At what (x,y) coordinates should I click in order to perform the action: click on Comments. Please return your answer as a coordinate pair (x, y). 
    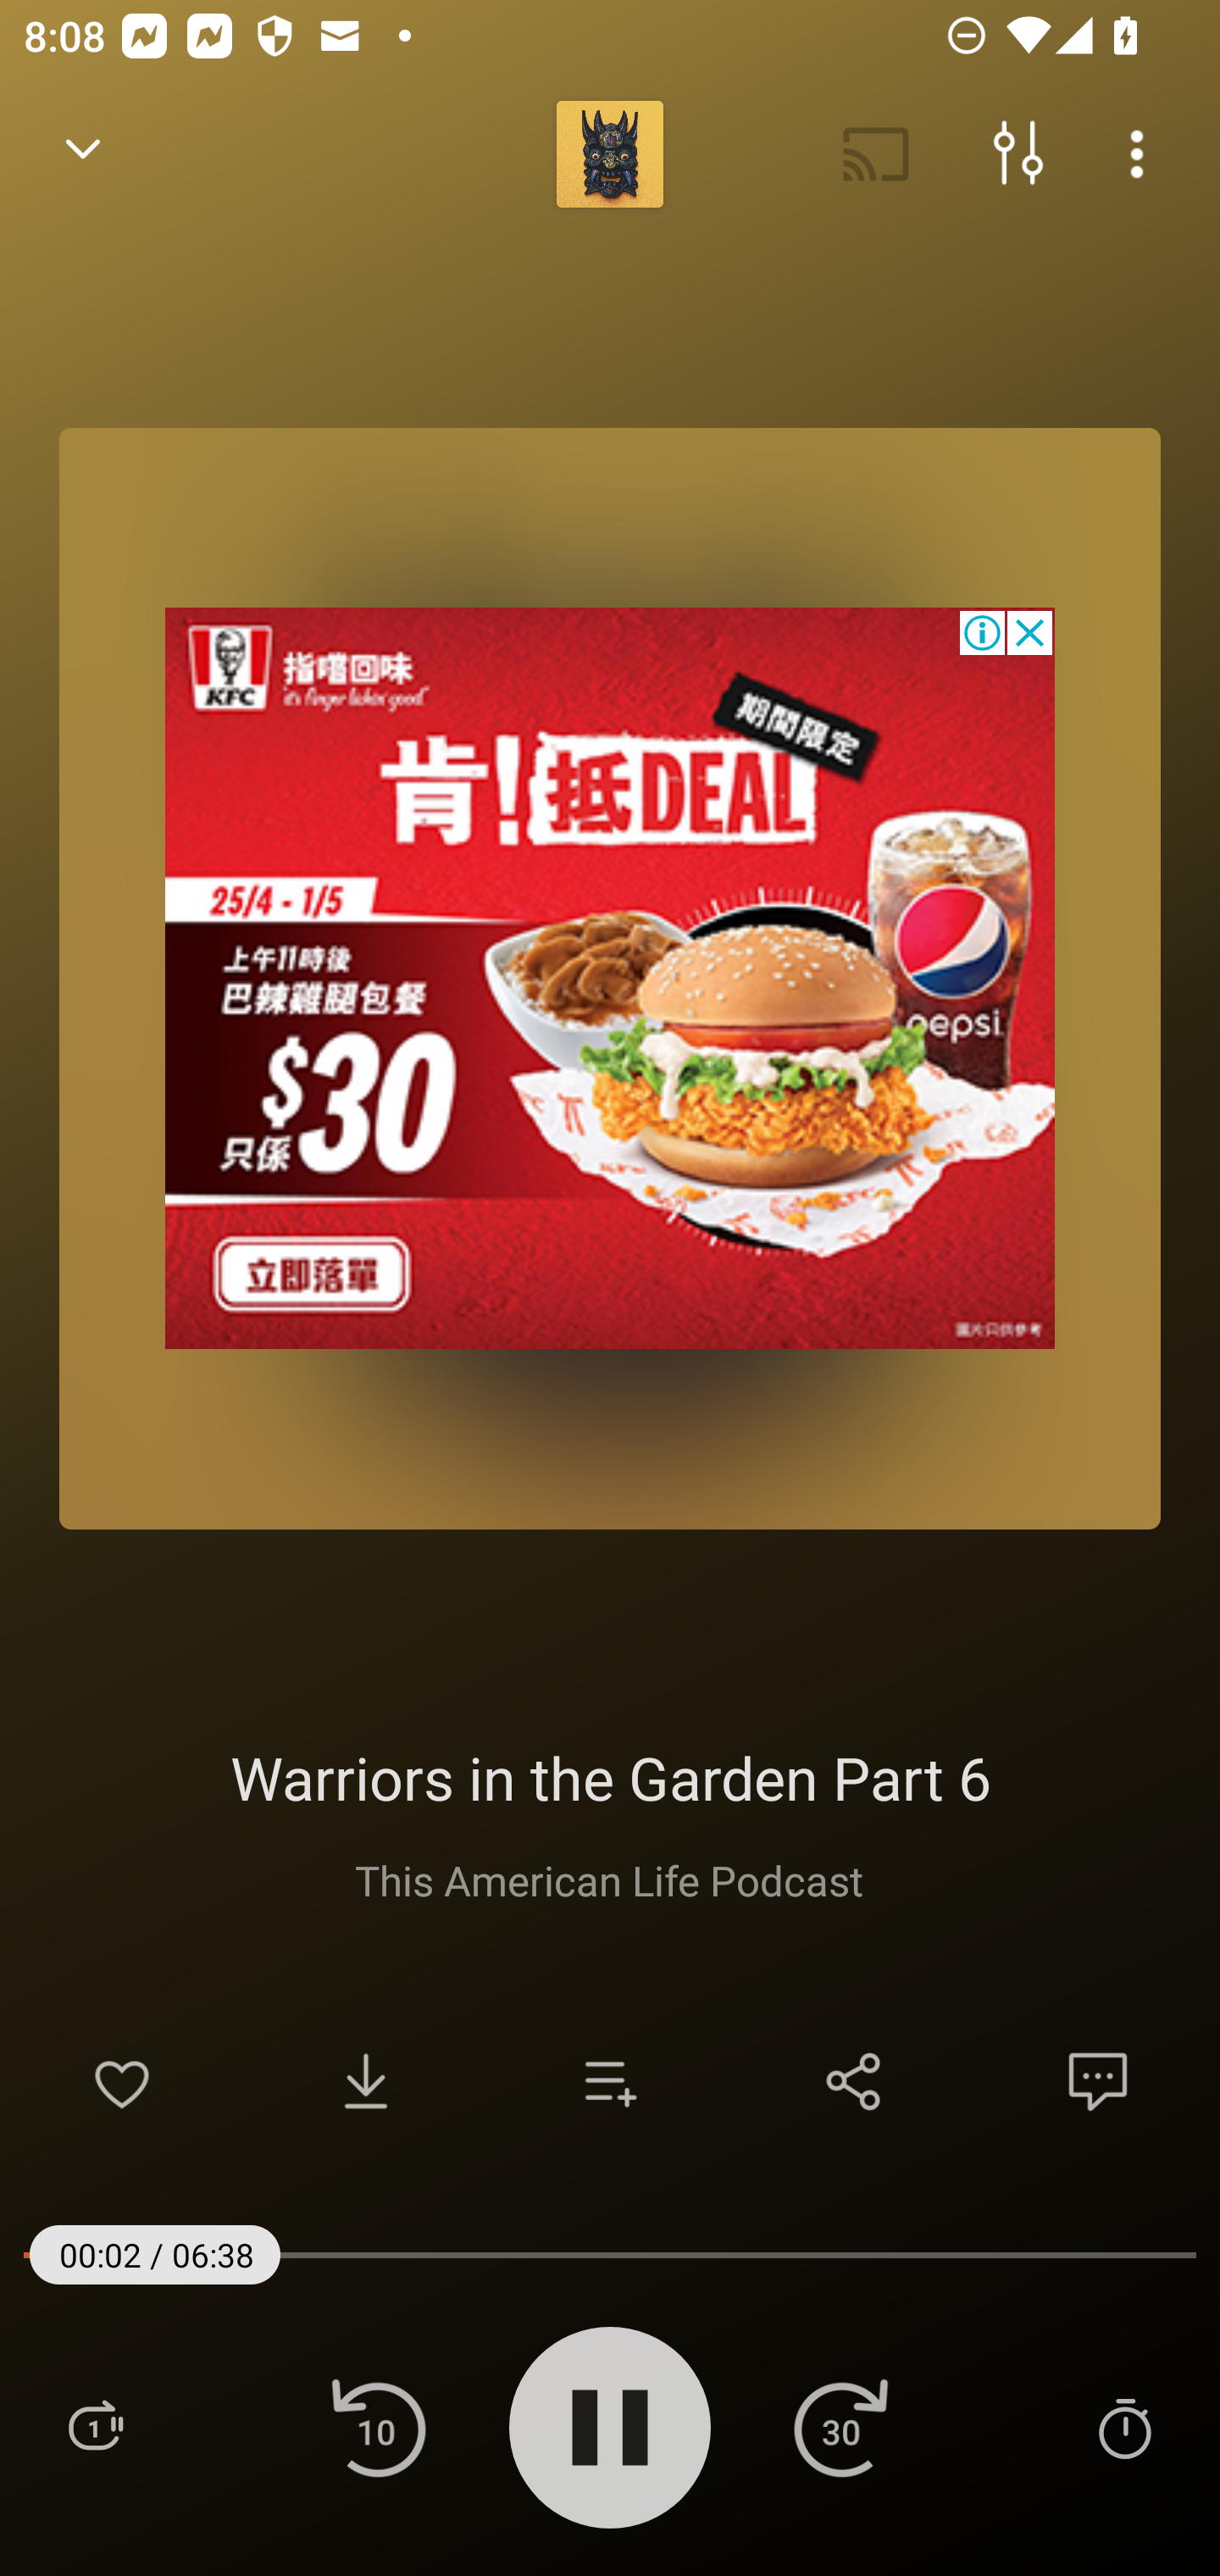
    Looking at the image, I should click on (1098, 2081).